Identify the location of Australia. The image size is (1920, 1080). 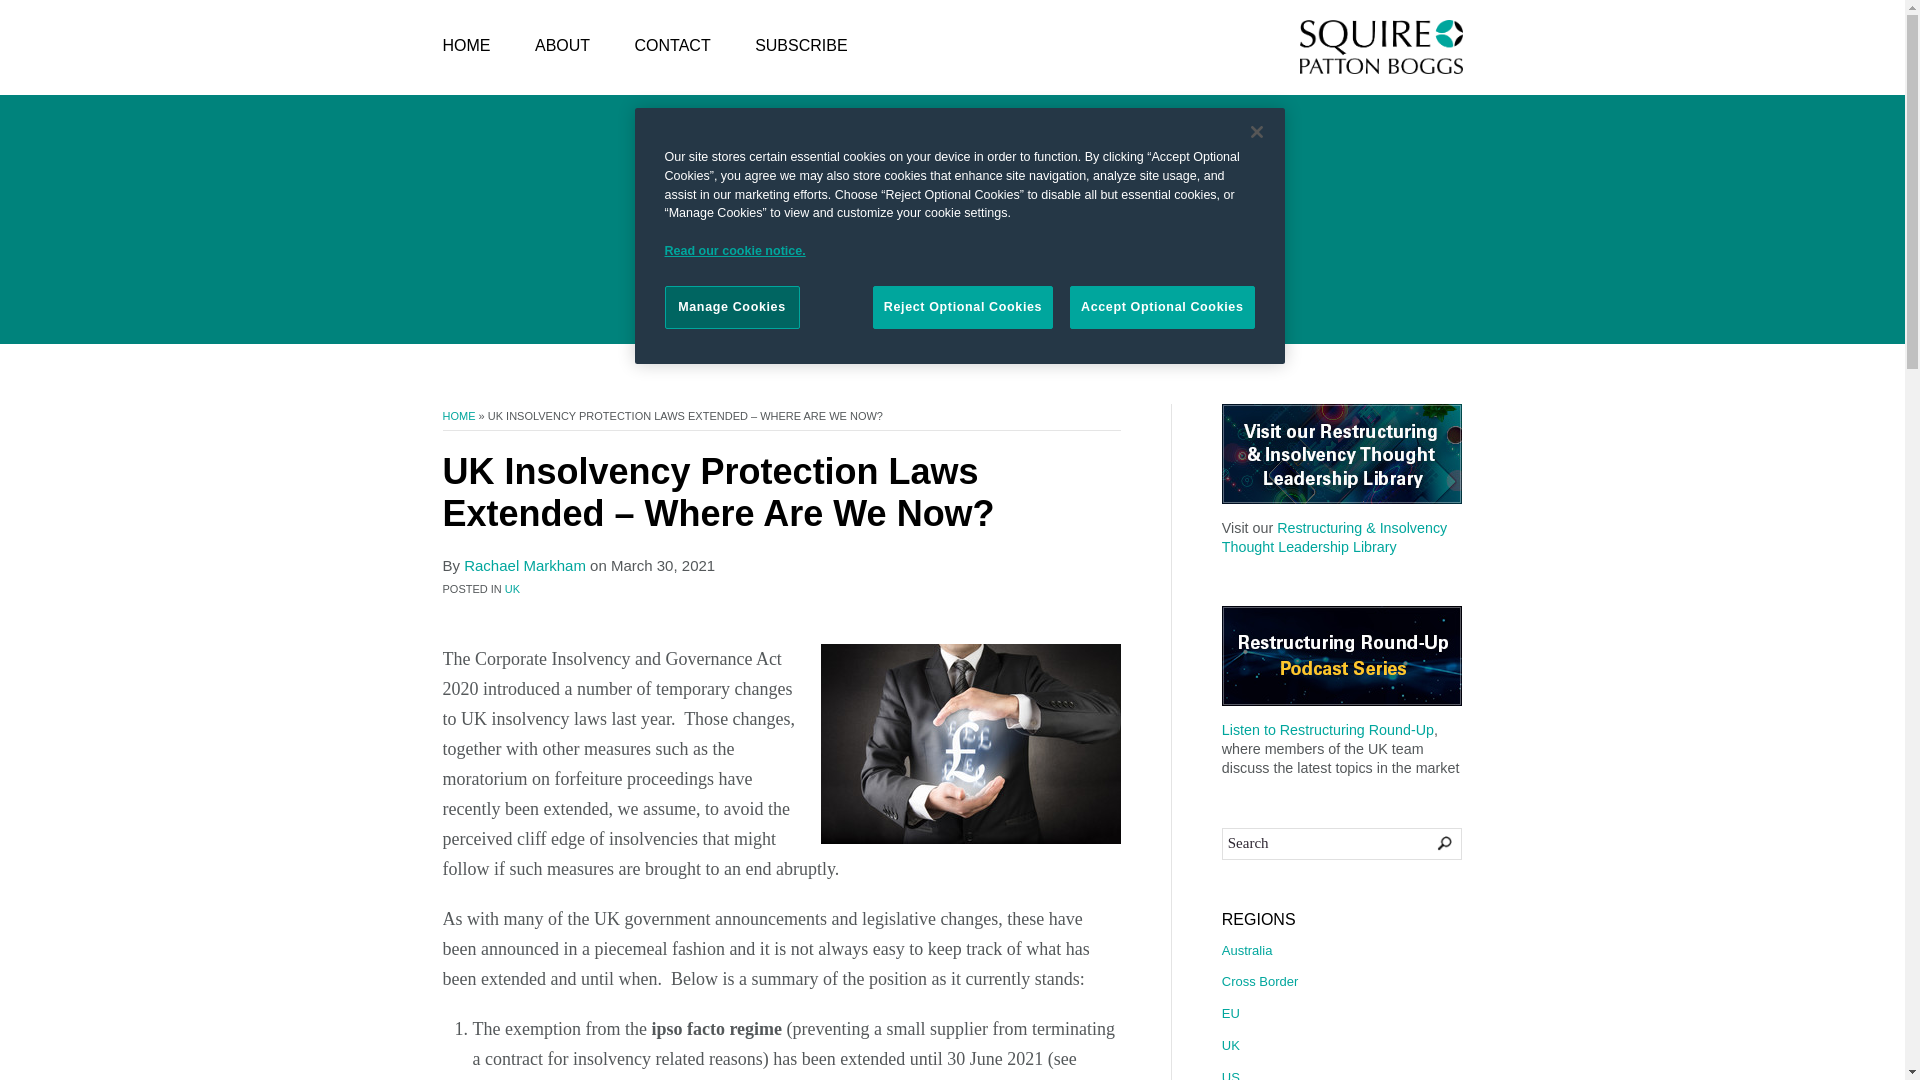
(1341, 954).